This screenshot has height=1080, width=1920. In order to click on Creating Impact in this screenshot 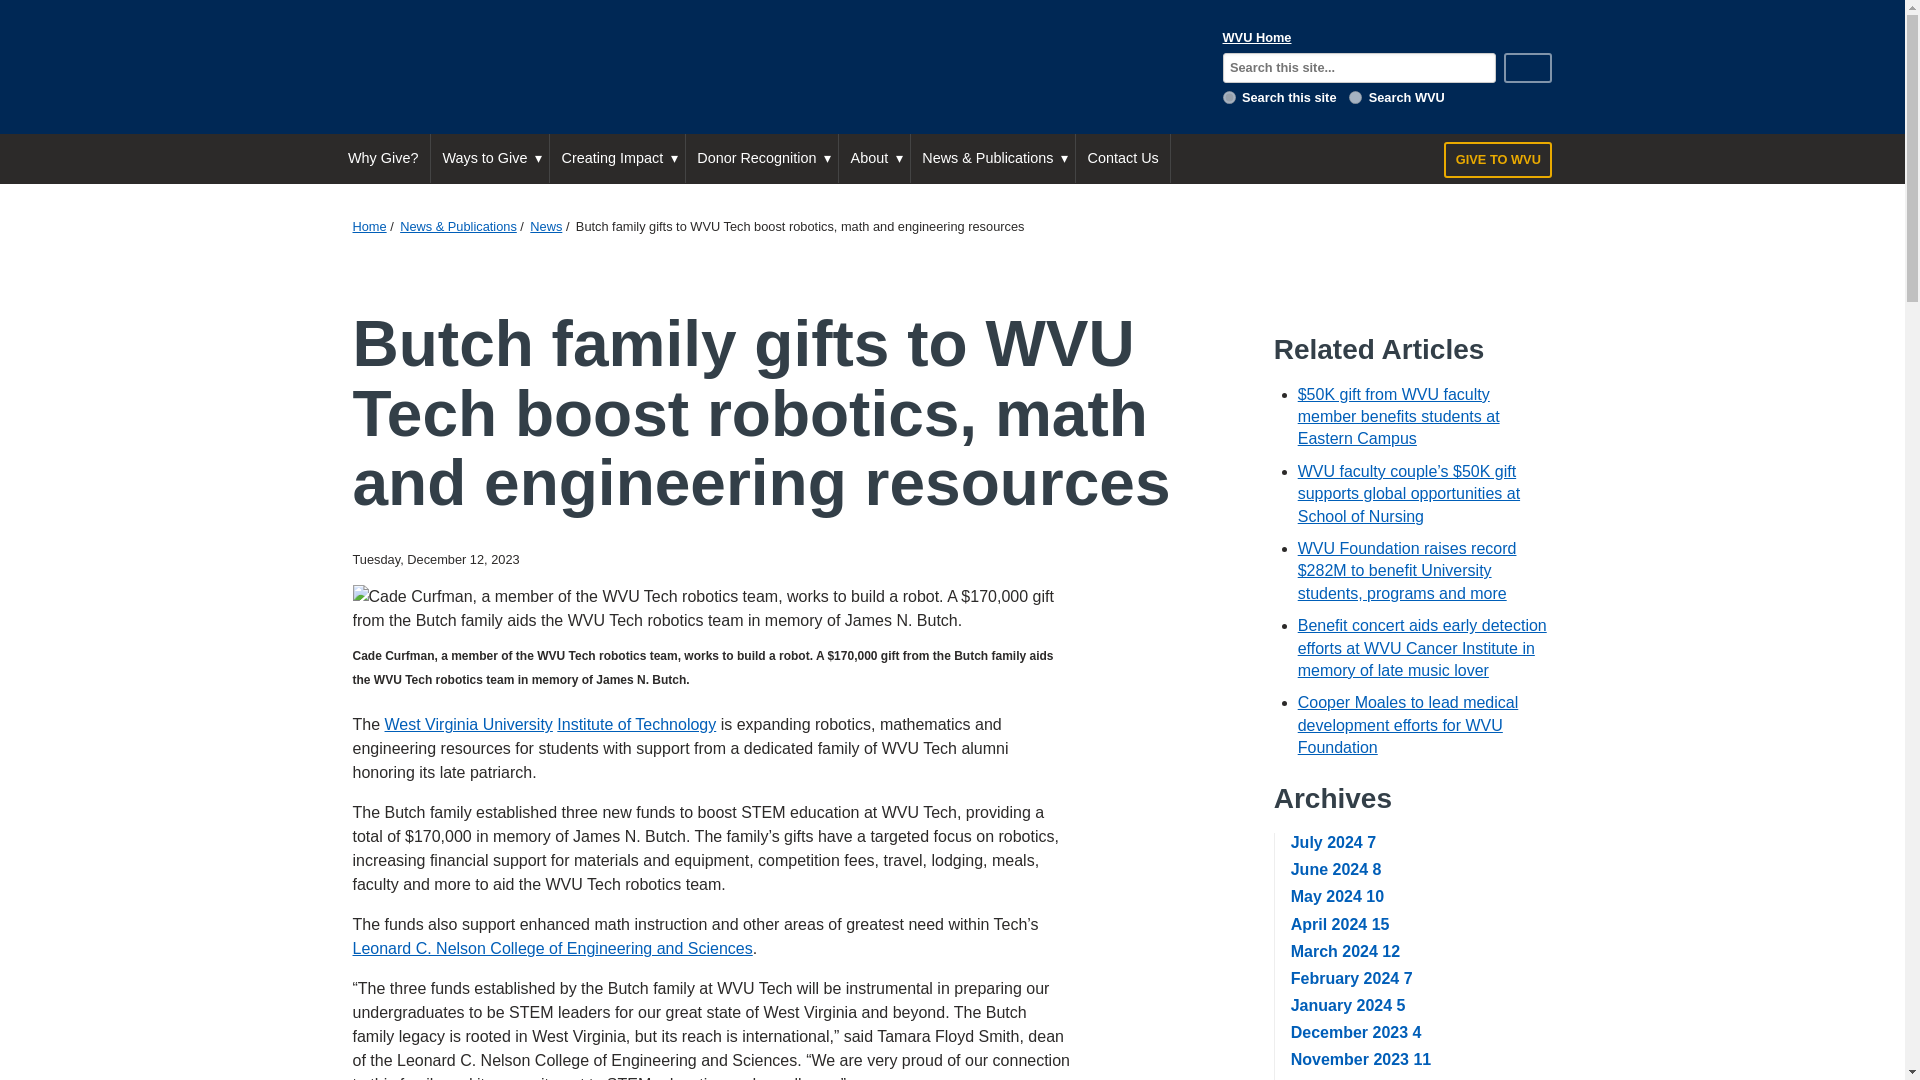, I will do `click(617, 158)`.